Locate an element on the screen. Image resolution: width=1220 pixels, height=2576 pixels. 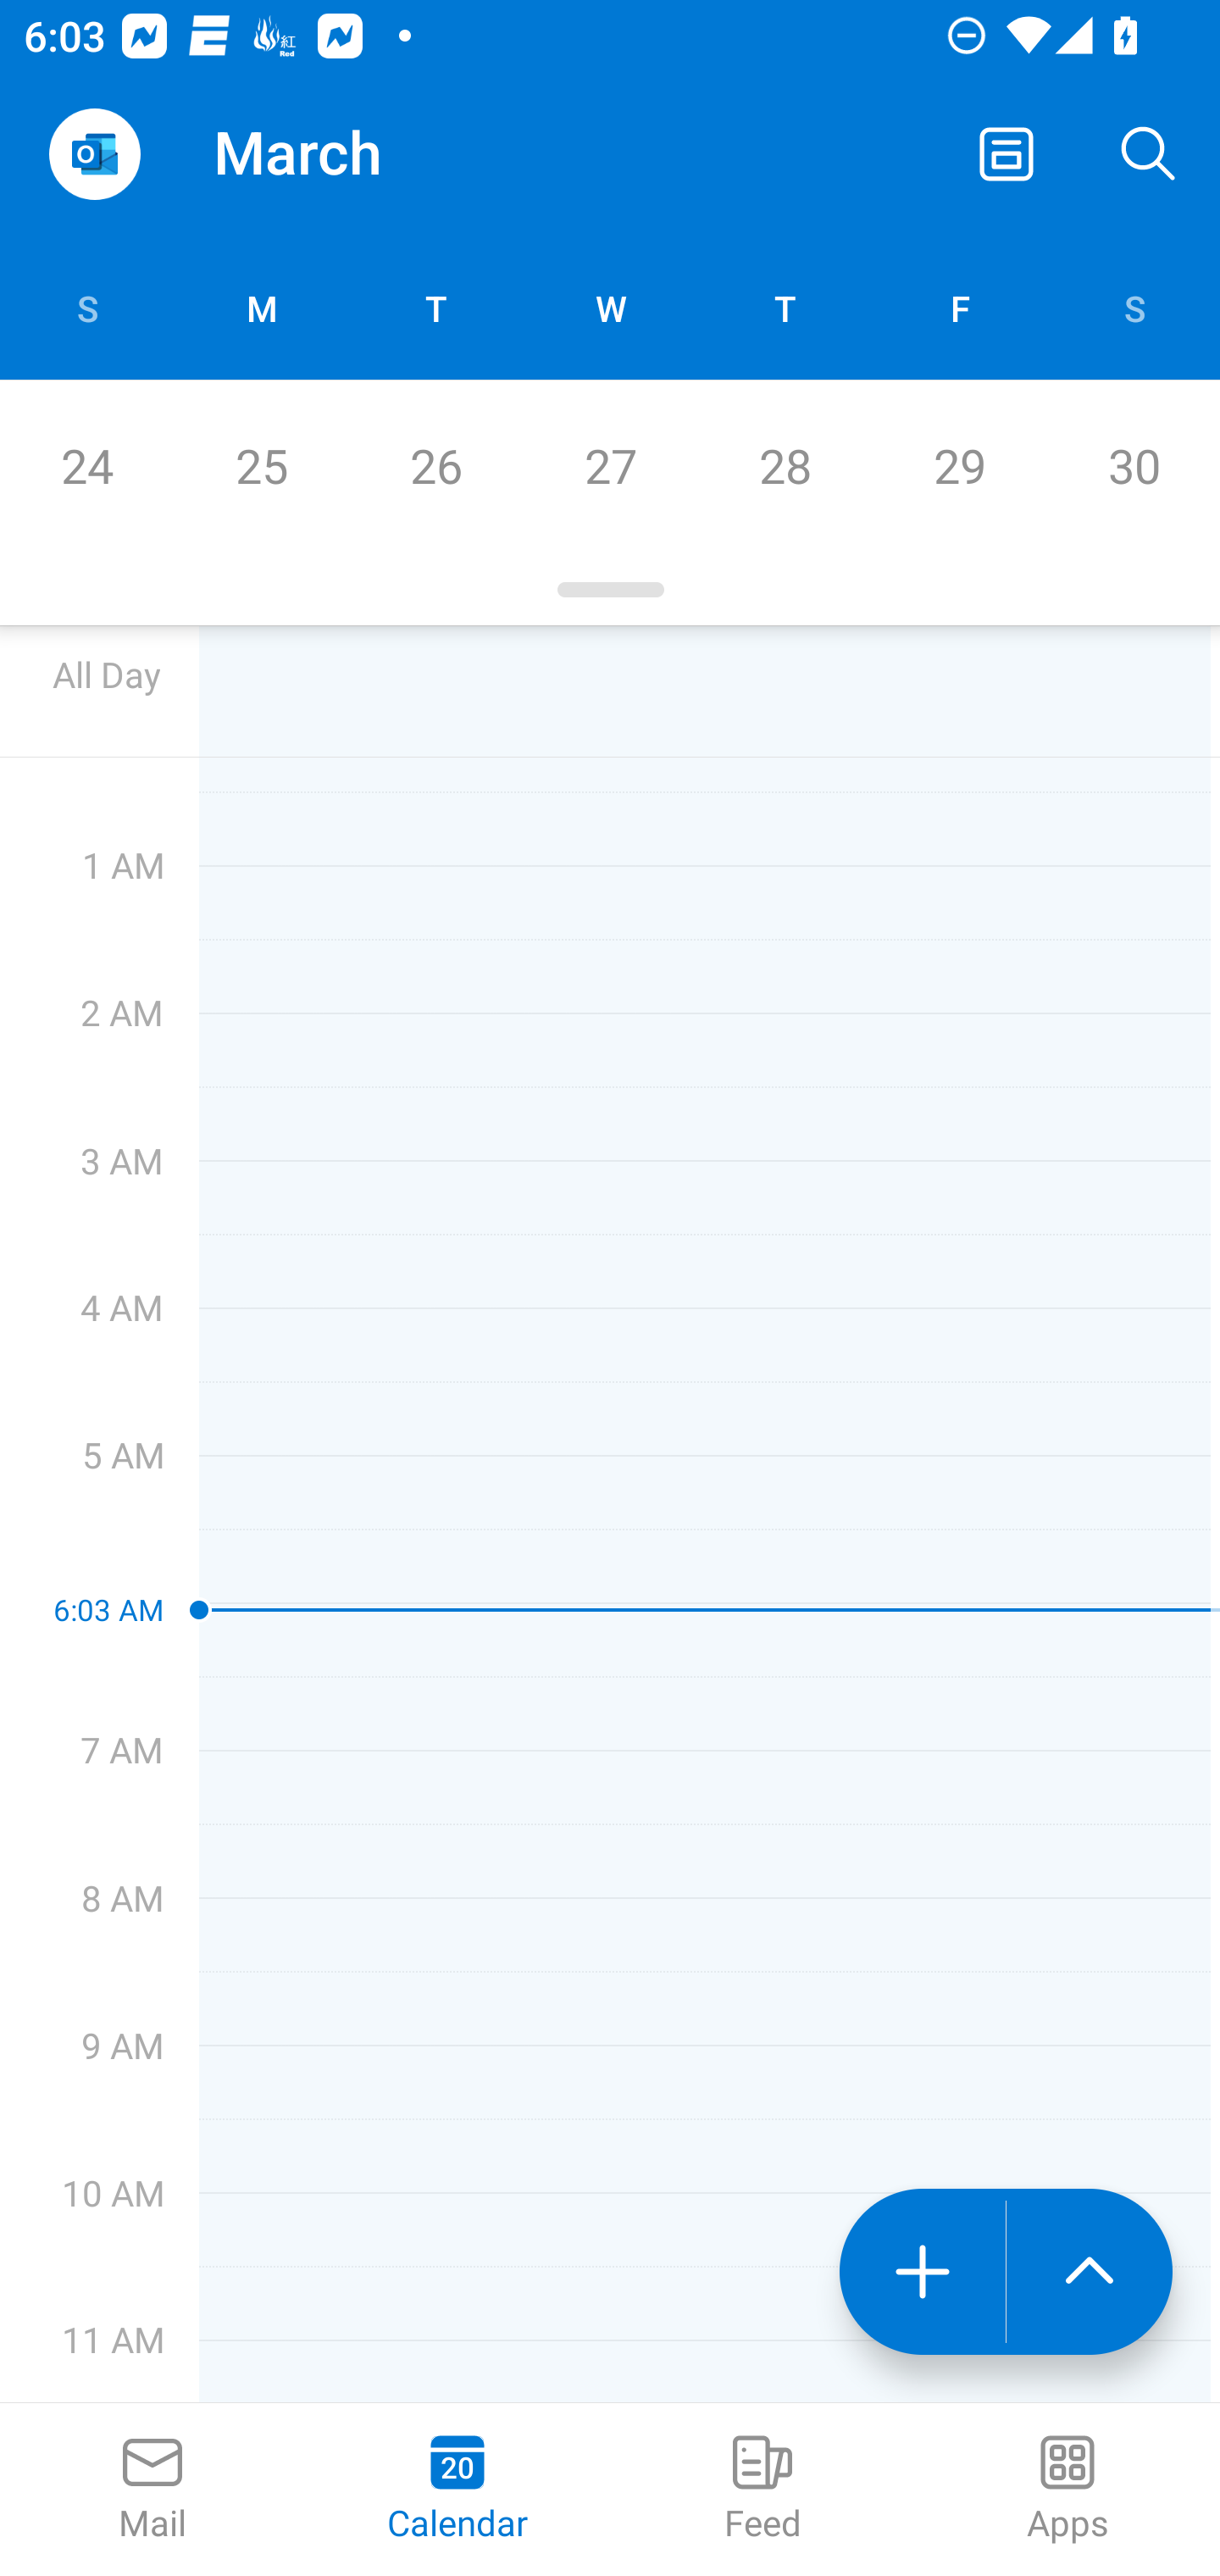
March March 2024, day picker is located at coordinates (344, 154).